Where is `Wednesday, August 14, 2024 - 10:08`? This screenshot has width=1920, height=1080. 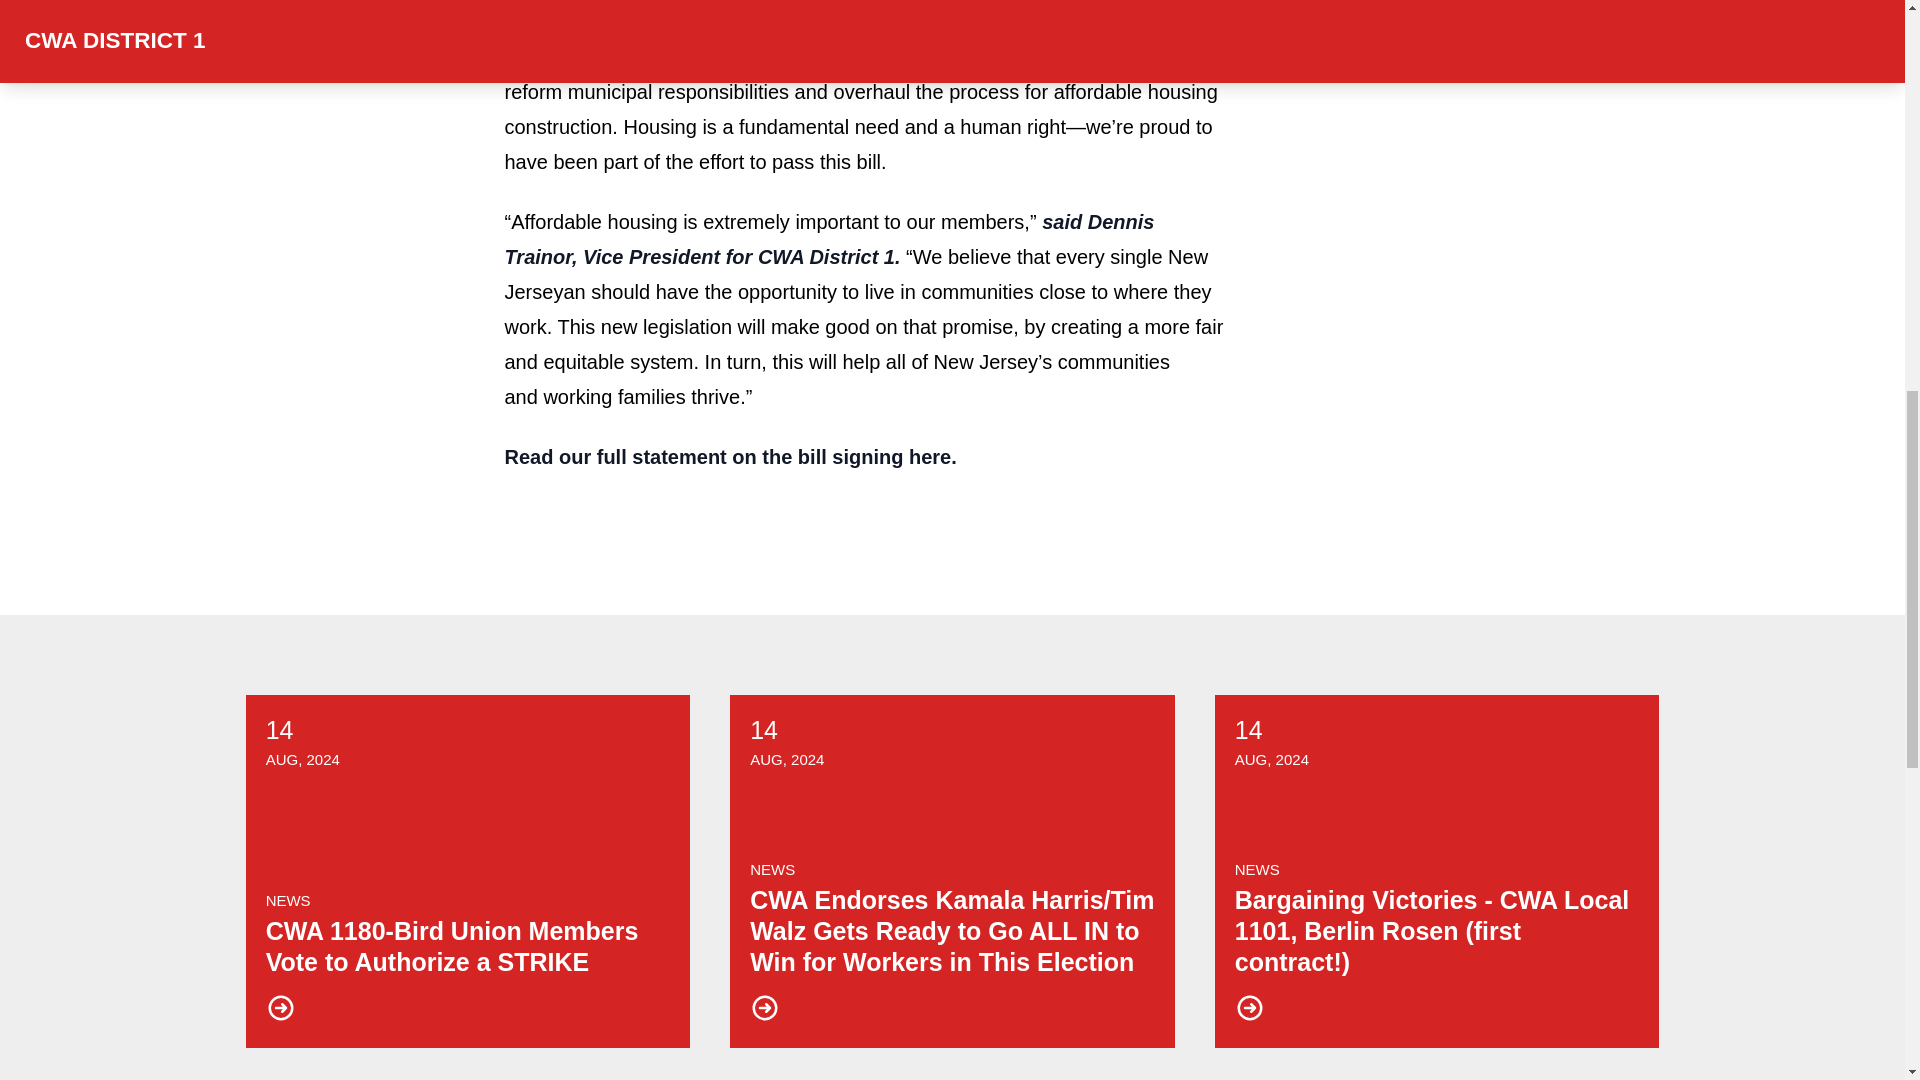
Wednesday, August 14, 2024 - 10:08 is located at coordinates (302, 758).